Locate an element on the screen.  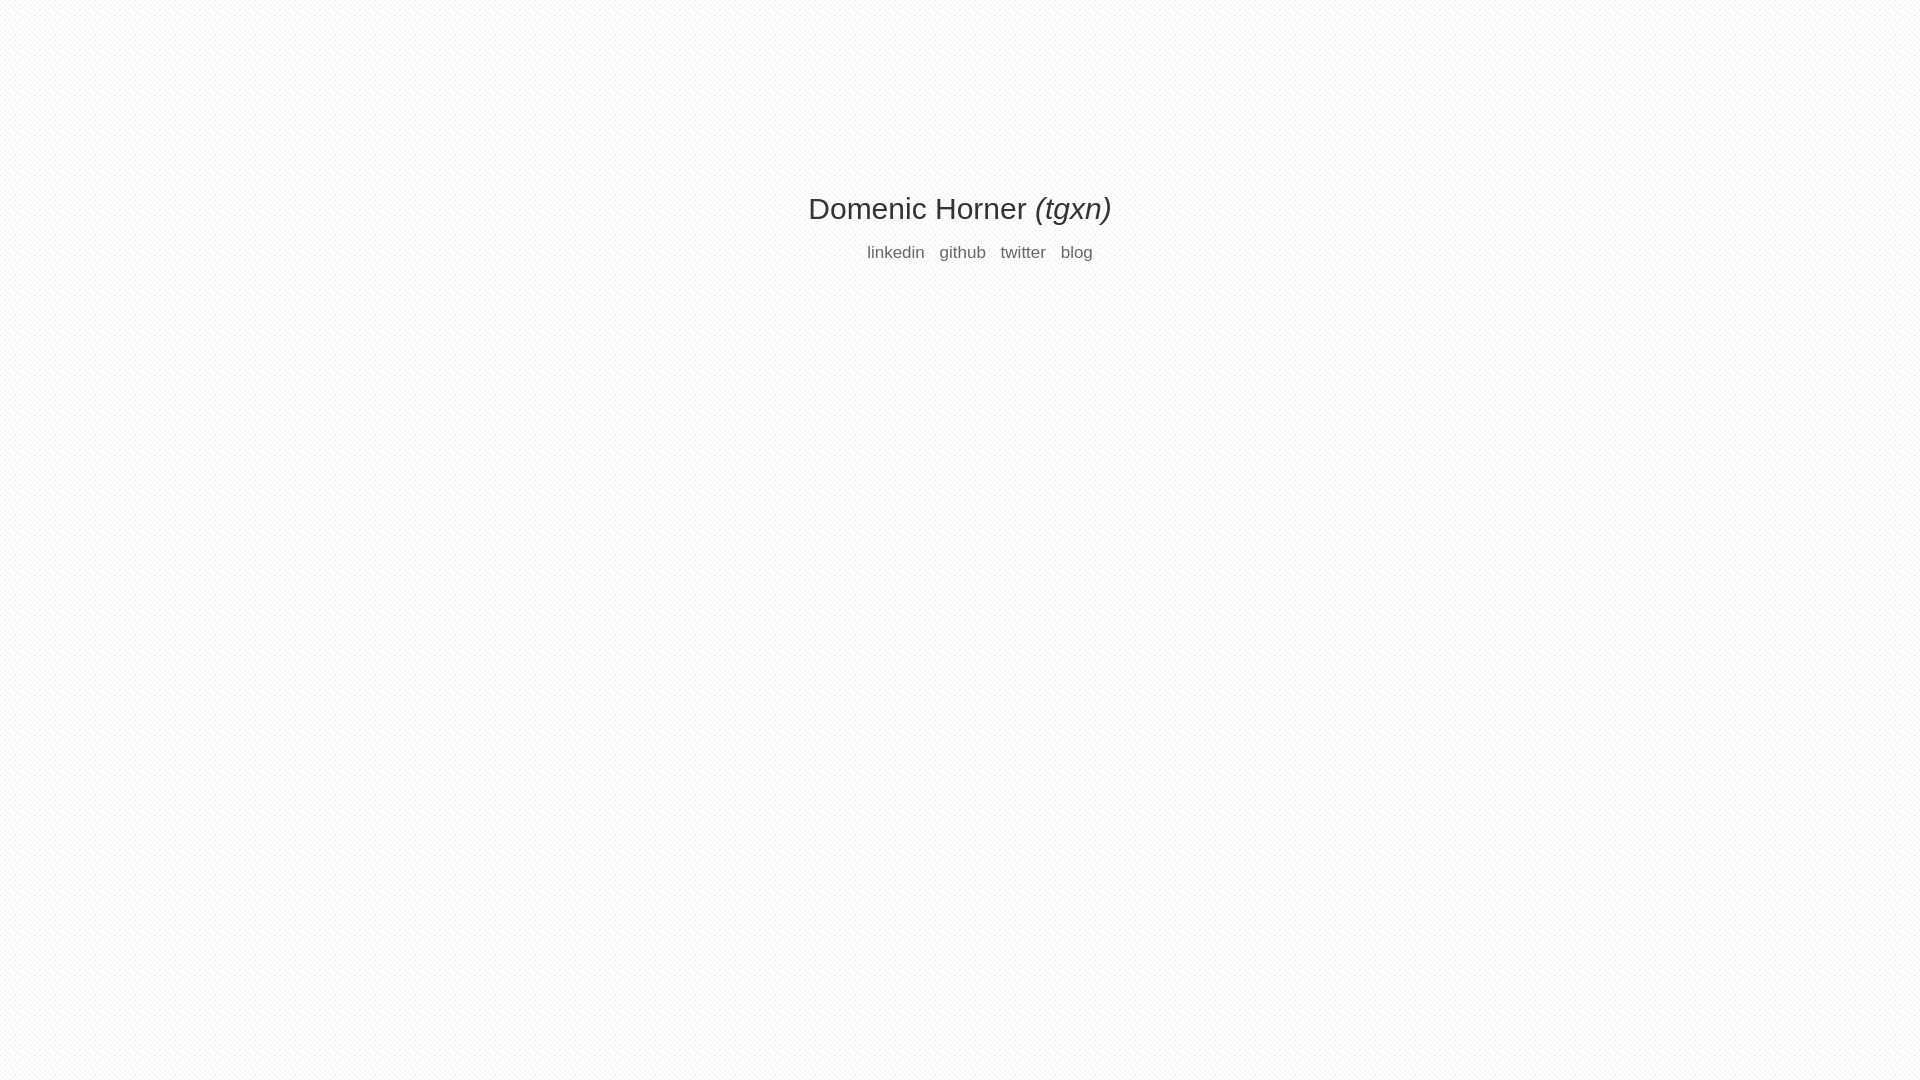
blog is located at coordinates (1077, 252).